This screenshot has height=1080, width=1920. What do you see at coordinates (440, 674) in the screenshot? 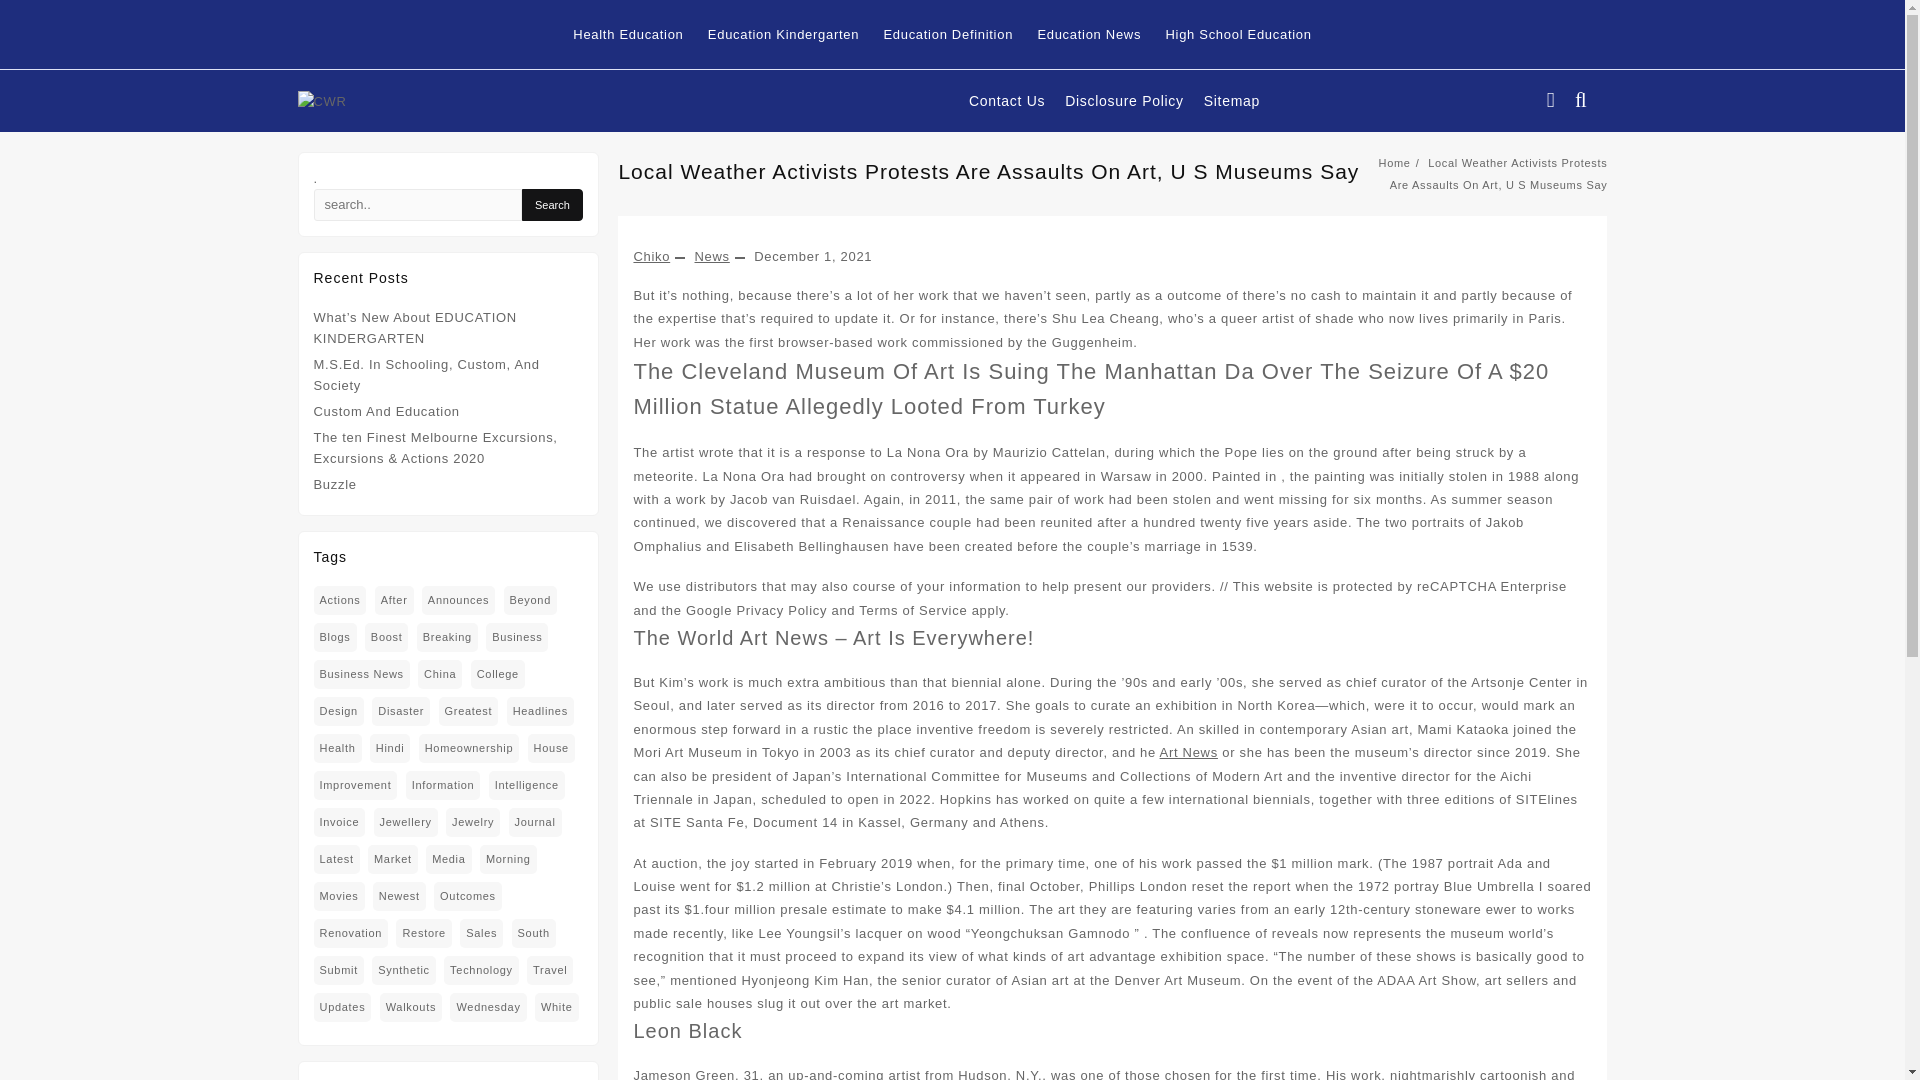
I see `China` at bounding box center [440, 674].